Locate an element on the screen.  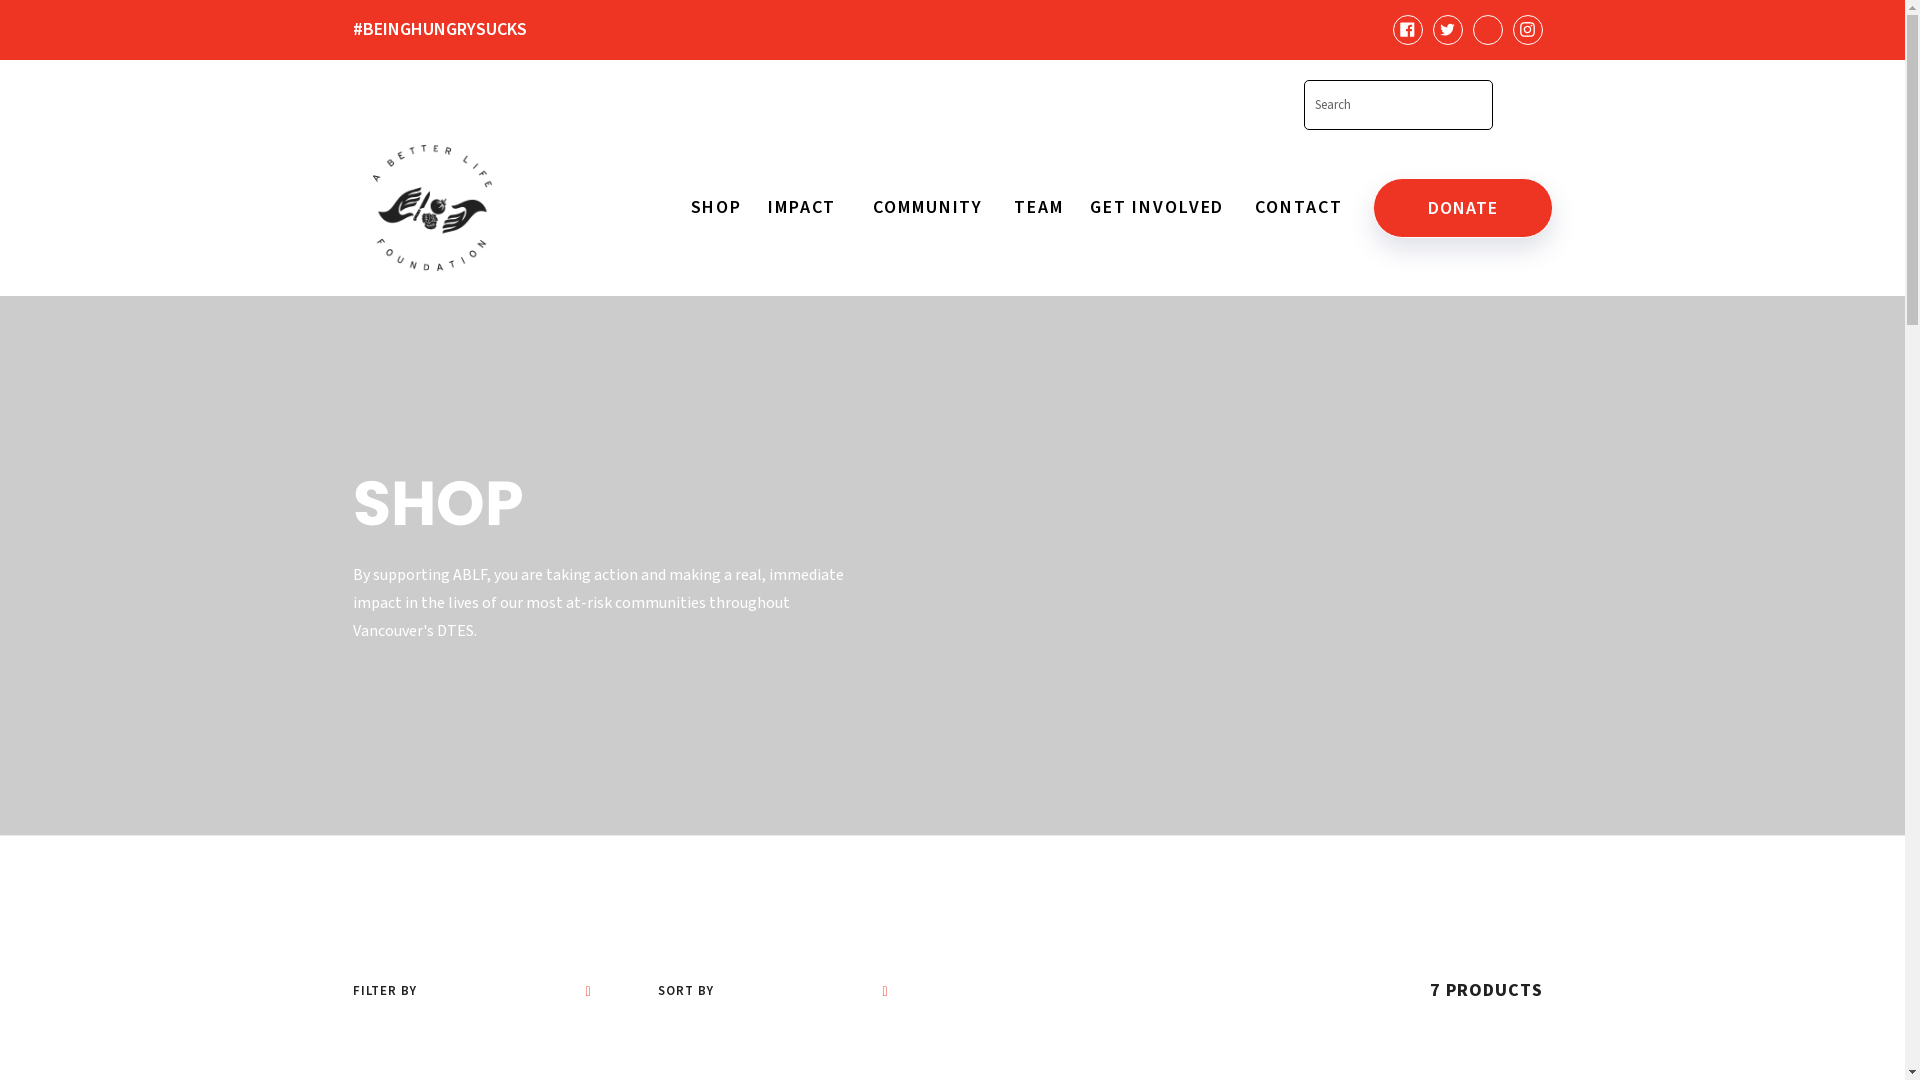
SHOP is located at coordinates (716, 208).